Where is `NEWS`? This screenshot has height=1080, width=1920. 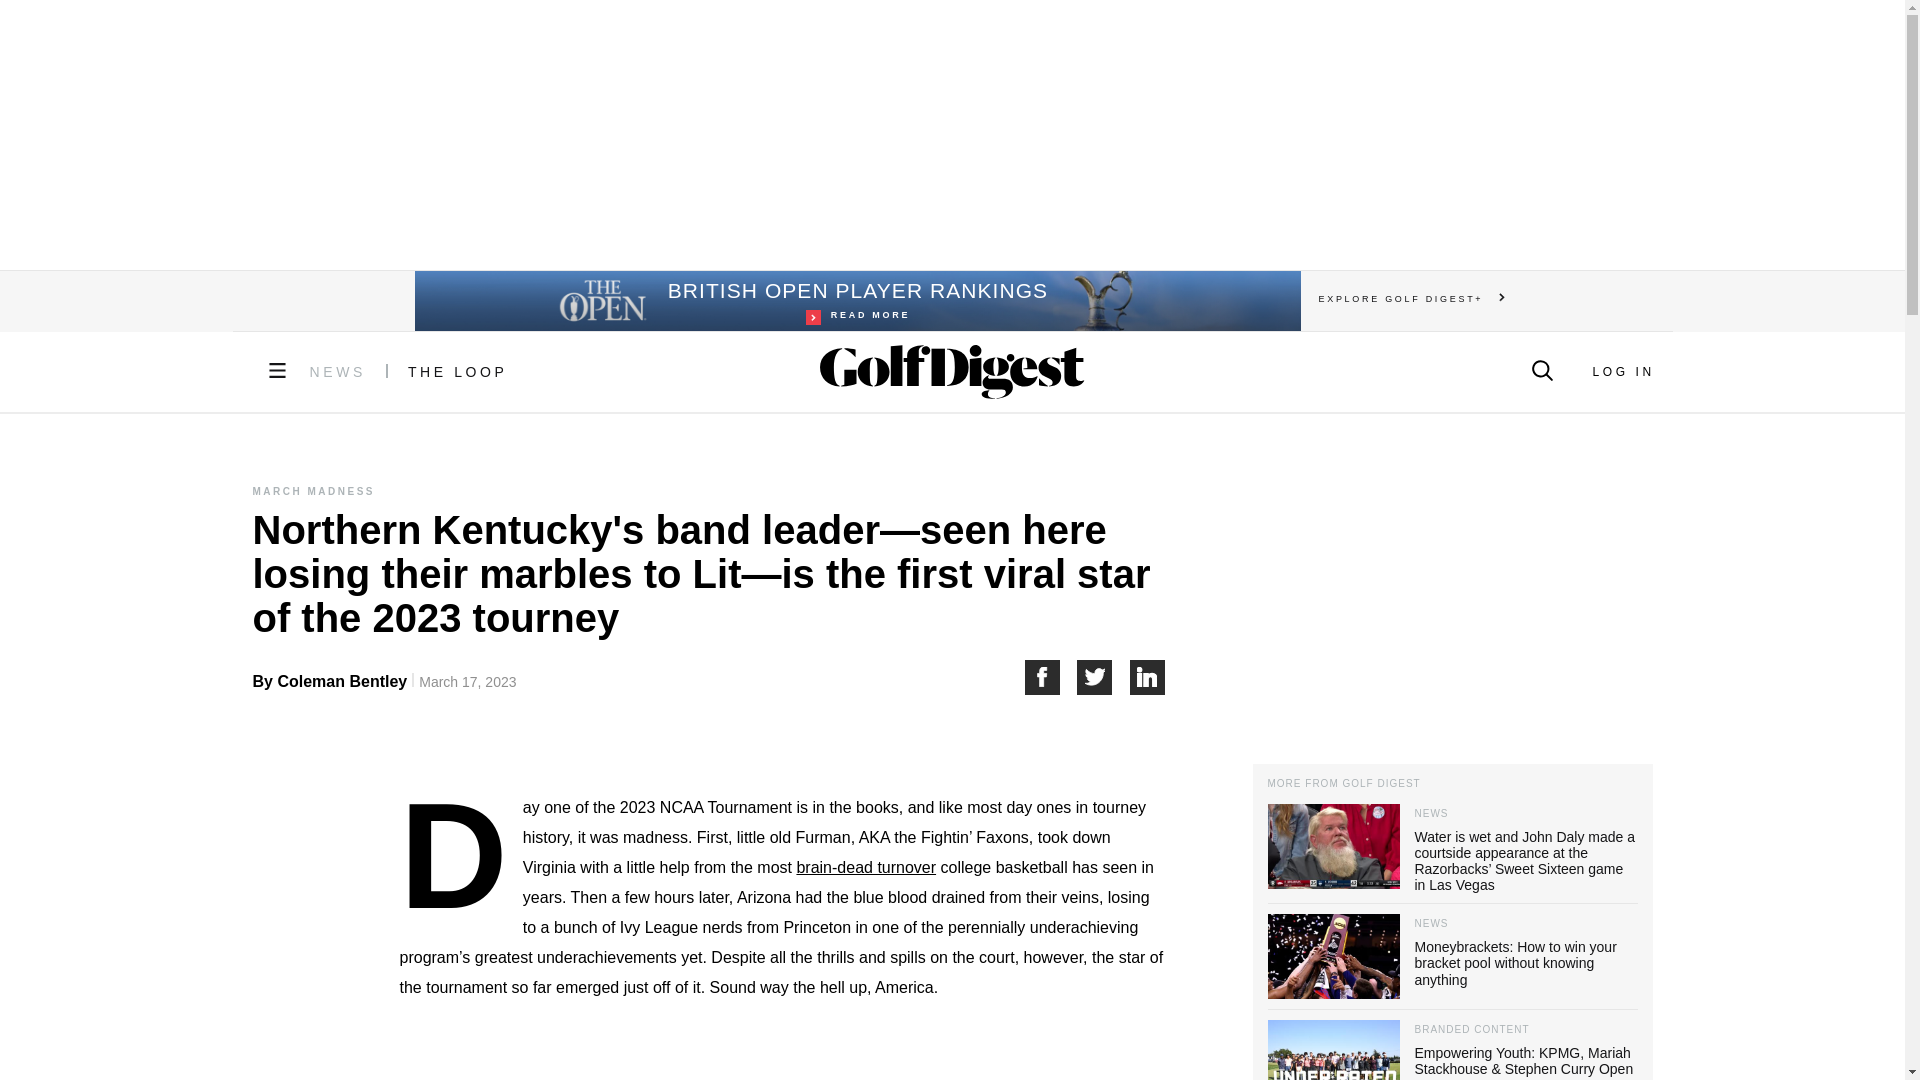
NEWS is located at coordinates (1104, 677).